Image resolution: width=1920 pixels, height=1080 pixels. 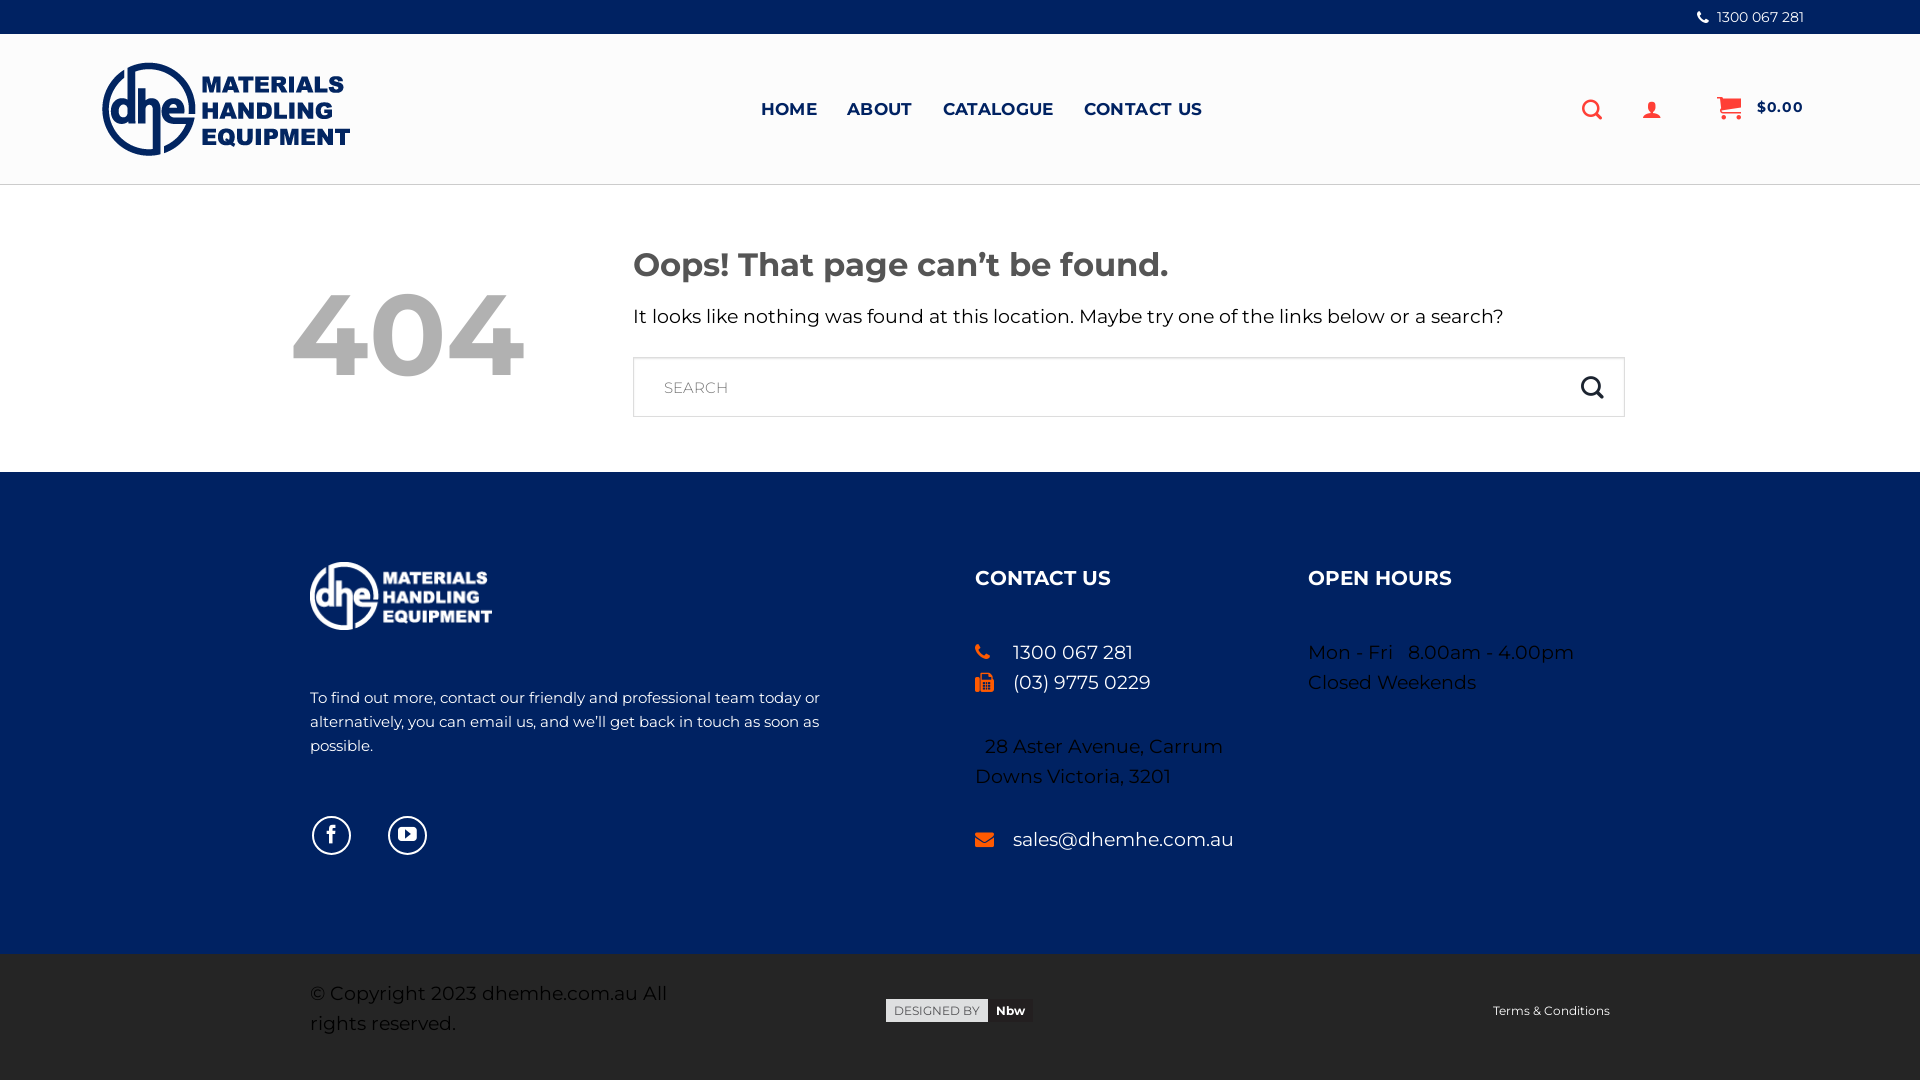 I want to click on CATALOGUE, so click(x=998, y=108).